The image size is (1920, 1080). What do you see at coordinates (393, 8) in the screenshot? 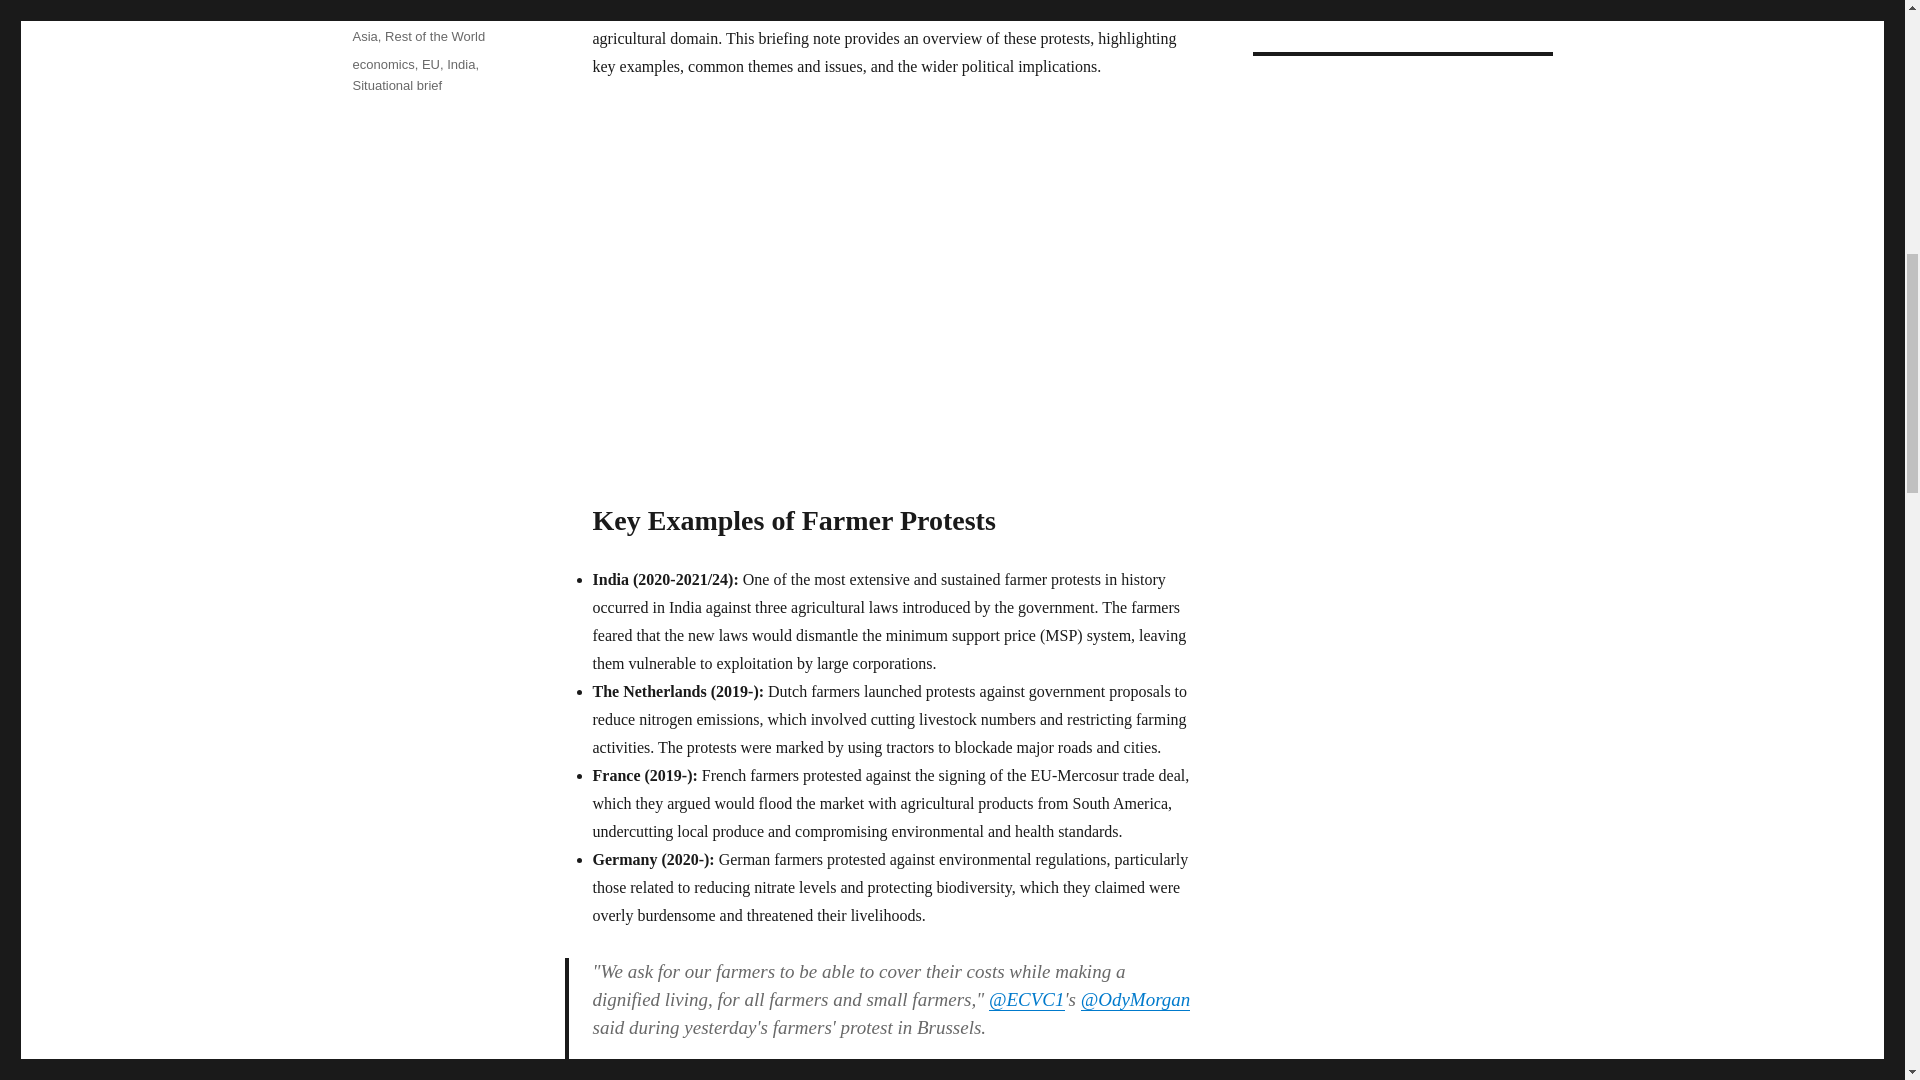
I see `March 7, 2024` at bounding box center [393, 8].